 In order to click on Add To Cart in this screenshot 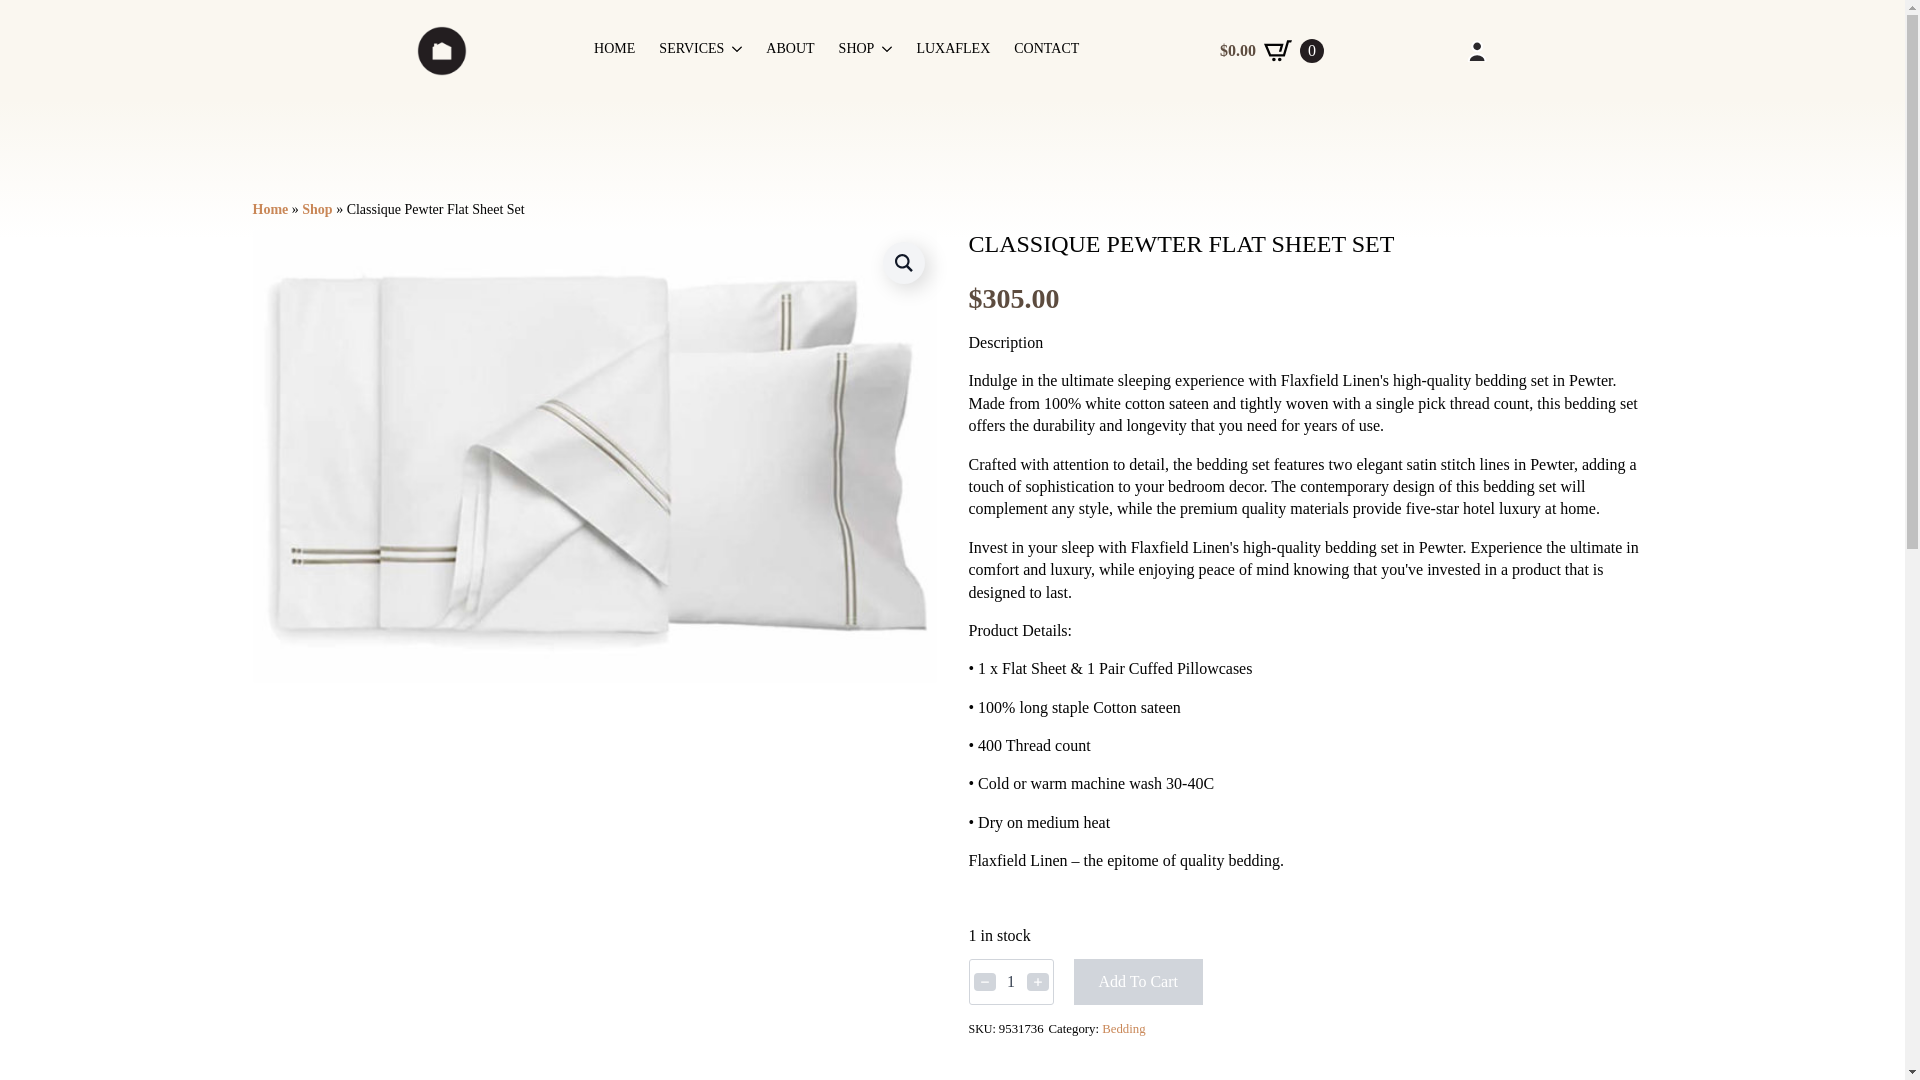, I will do `click(1138, 982)`.